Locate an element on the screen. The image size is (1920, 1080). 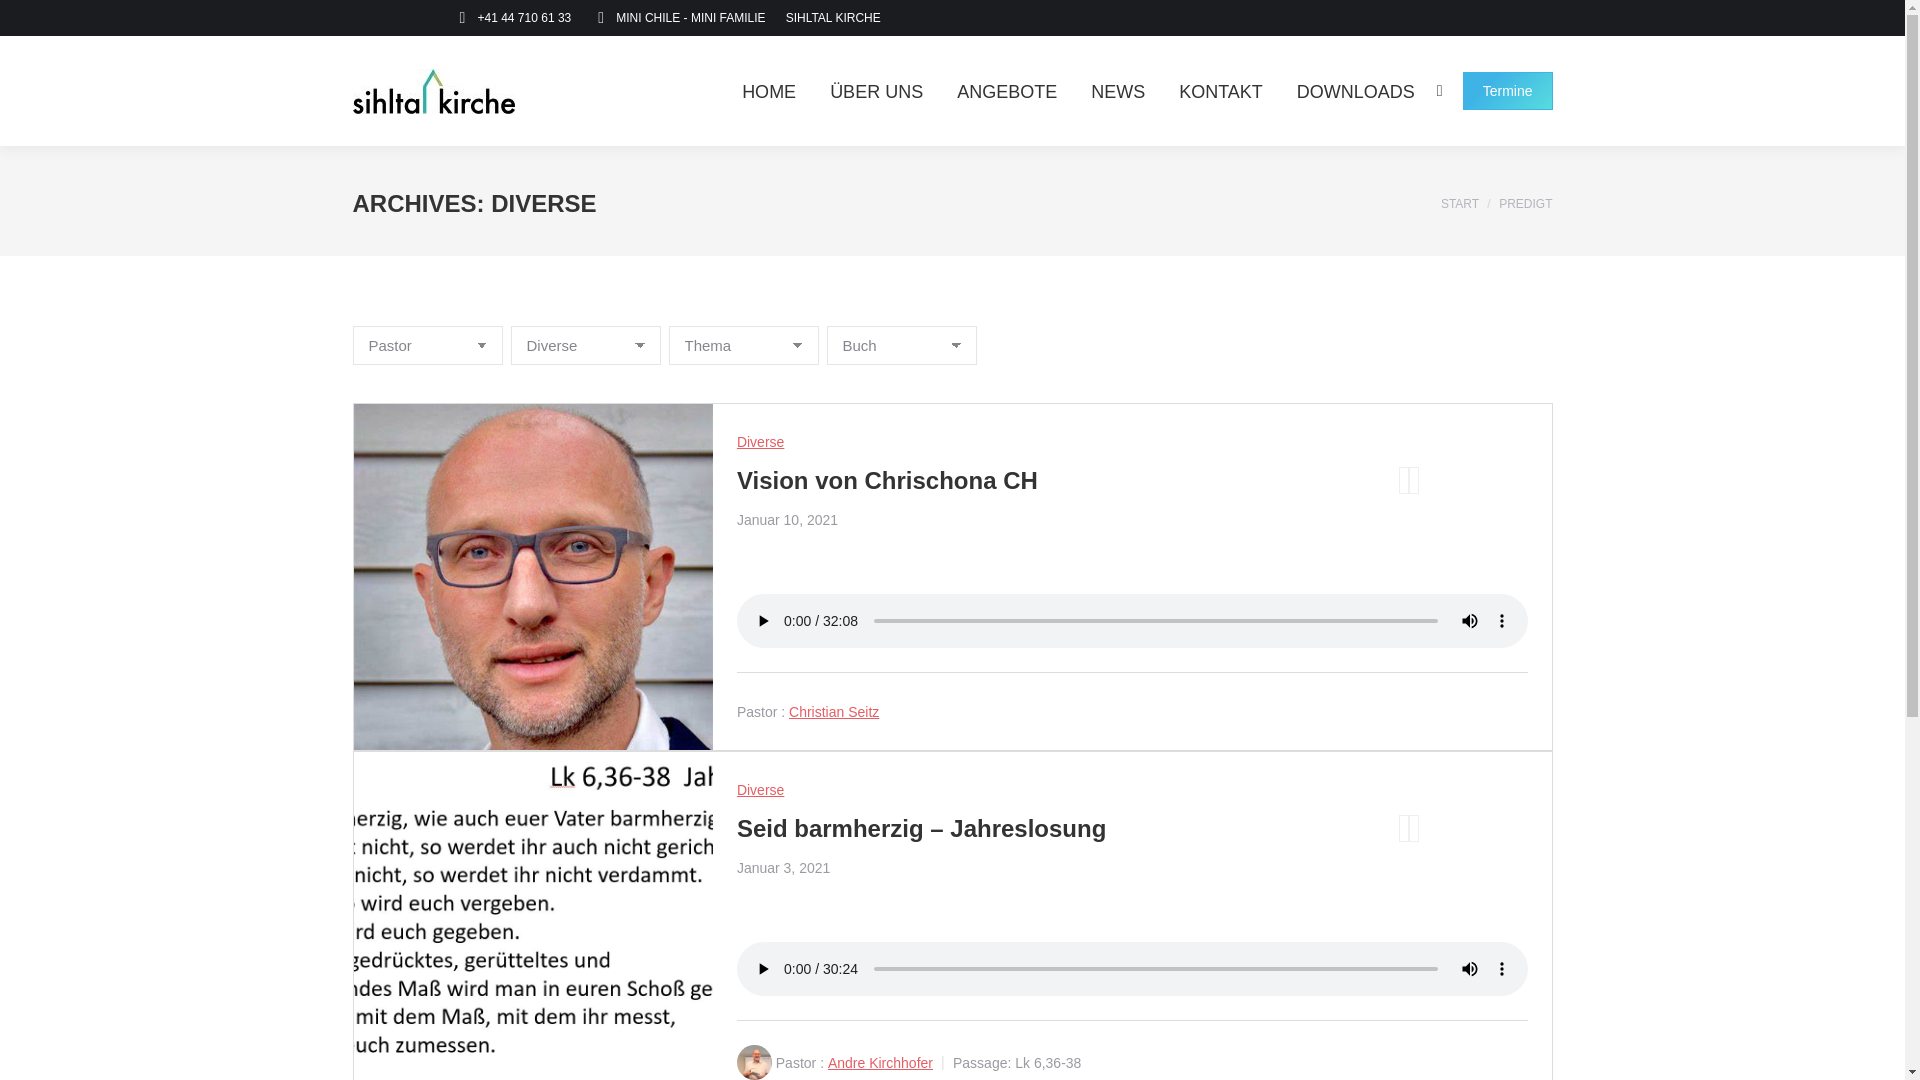
Audio is located at coordinates (1404, 480).